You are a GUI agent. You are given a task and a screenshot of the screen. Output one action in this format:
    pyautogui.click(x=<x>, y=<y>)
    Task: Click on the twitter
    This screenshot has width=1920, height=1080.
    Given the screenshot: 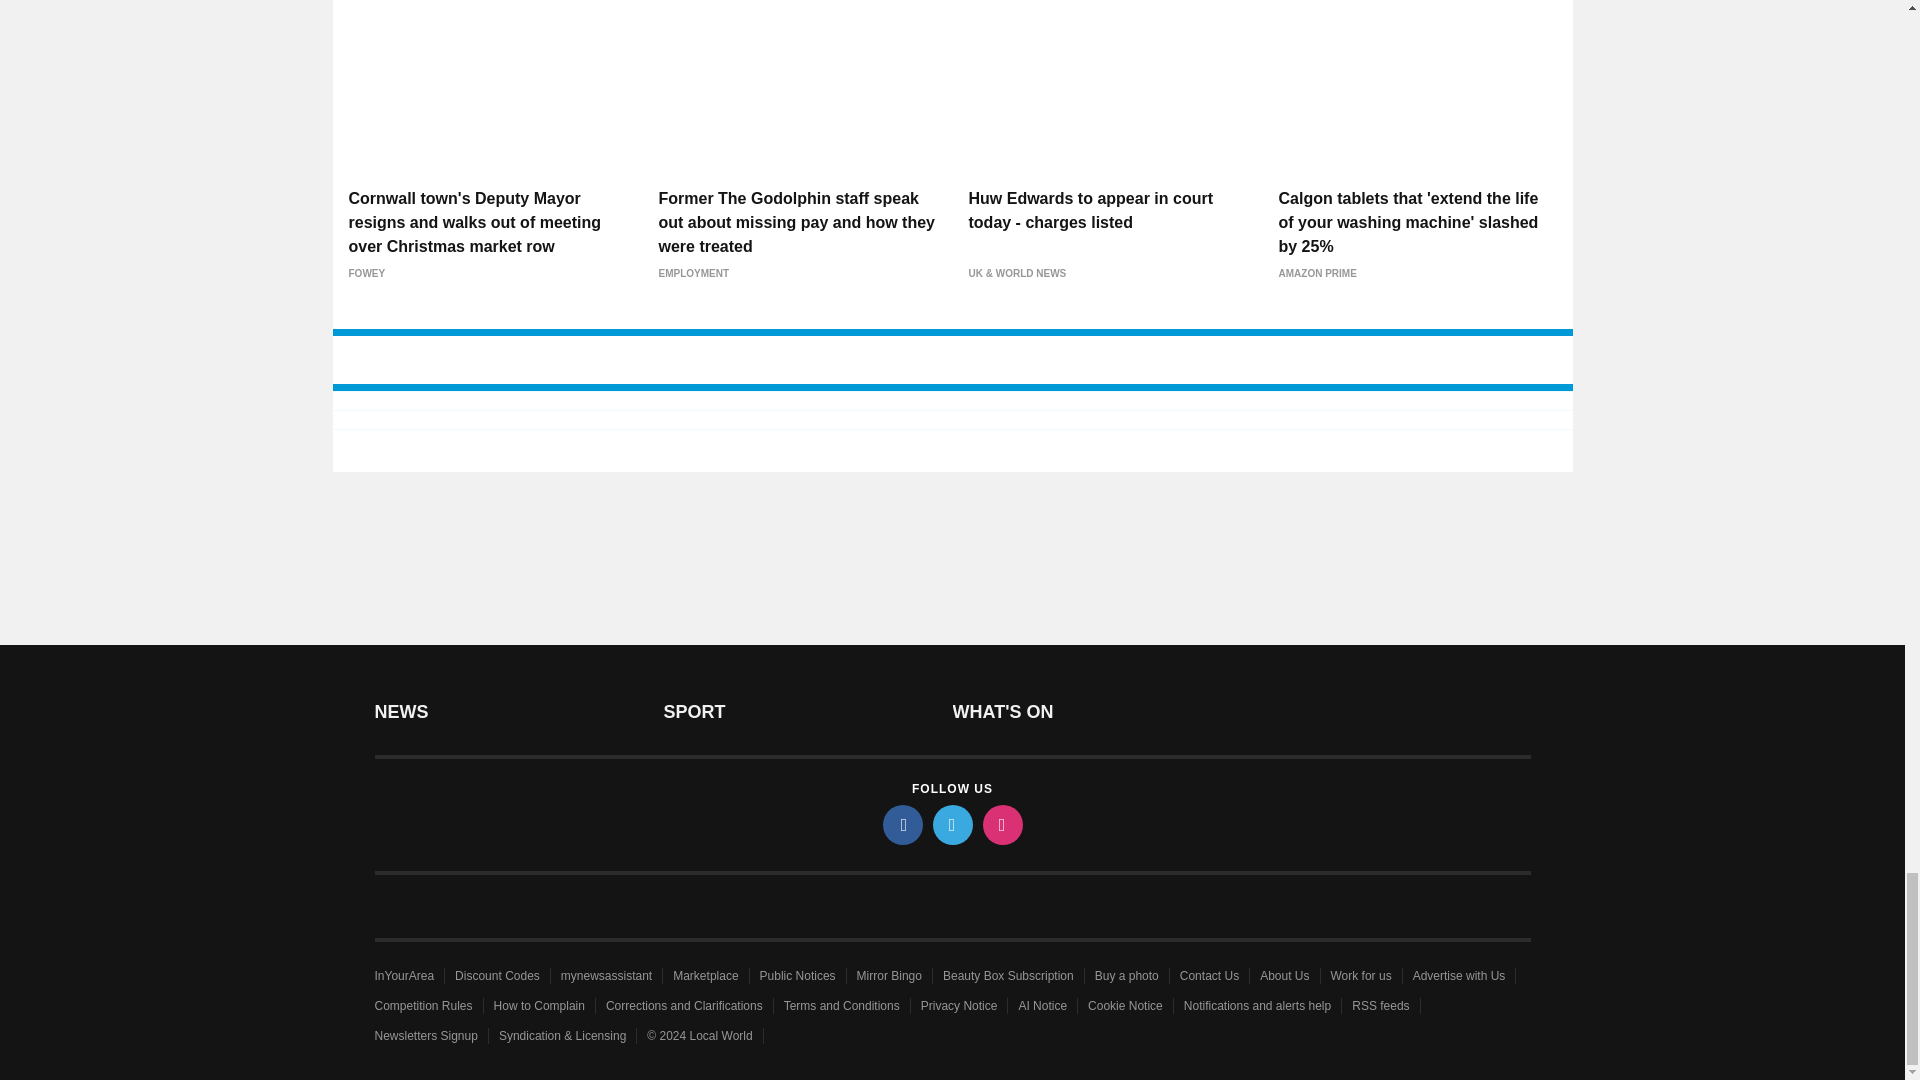 What is the action you would take?
    pyautogui.click(x=951, y=824)
    